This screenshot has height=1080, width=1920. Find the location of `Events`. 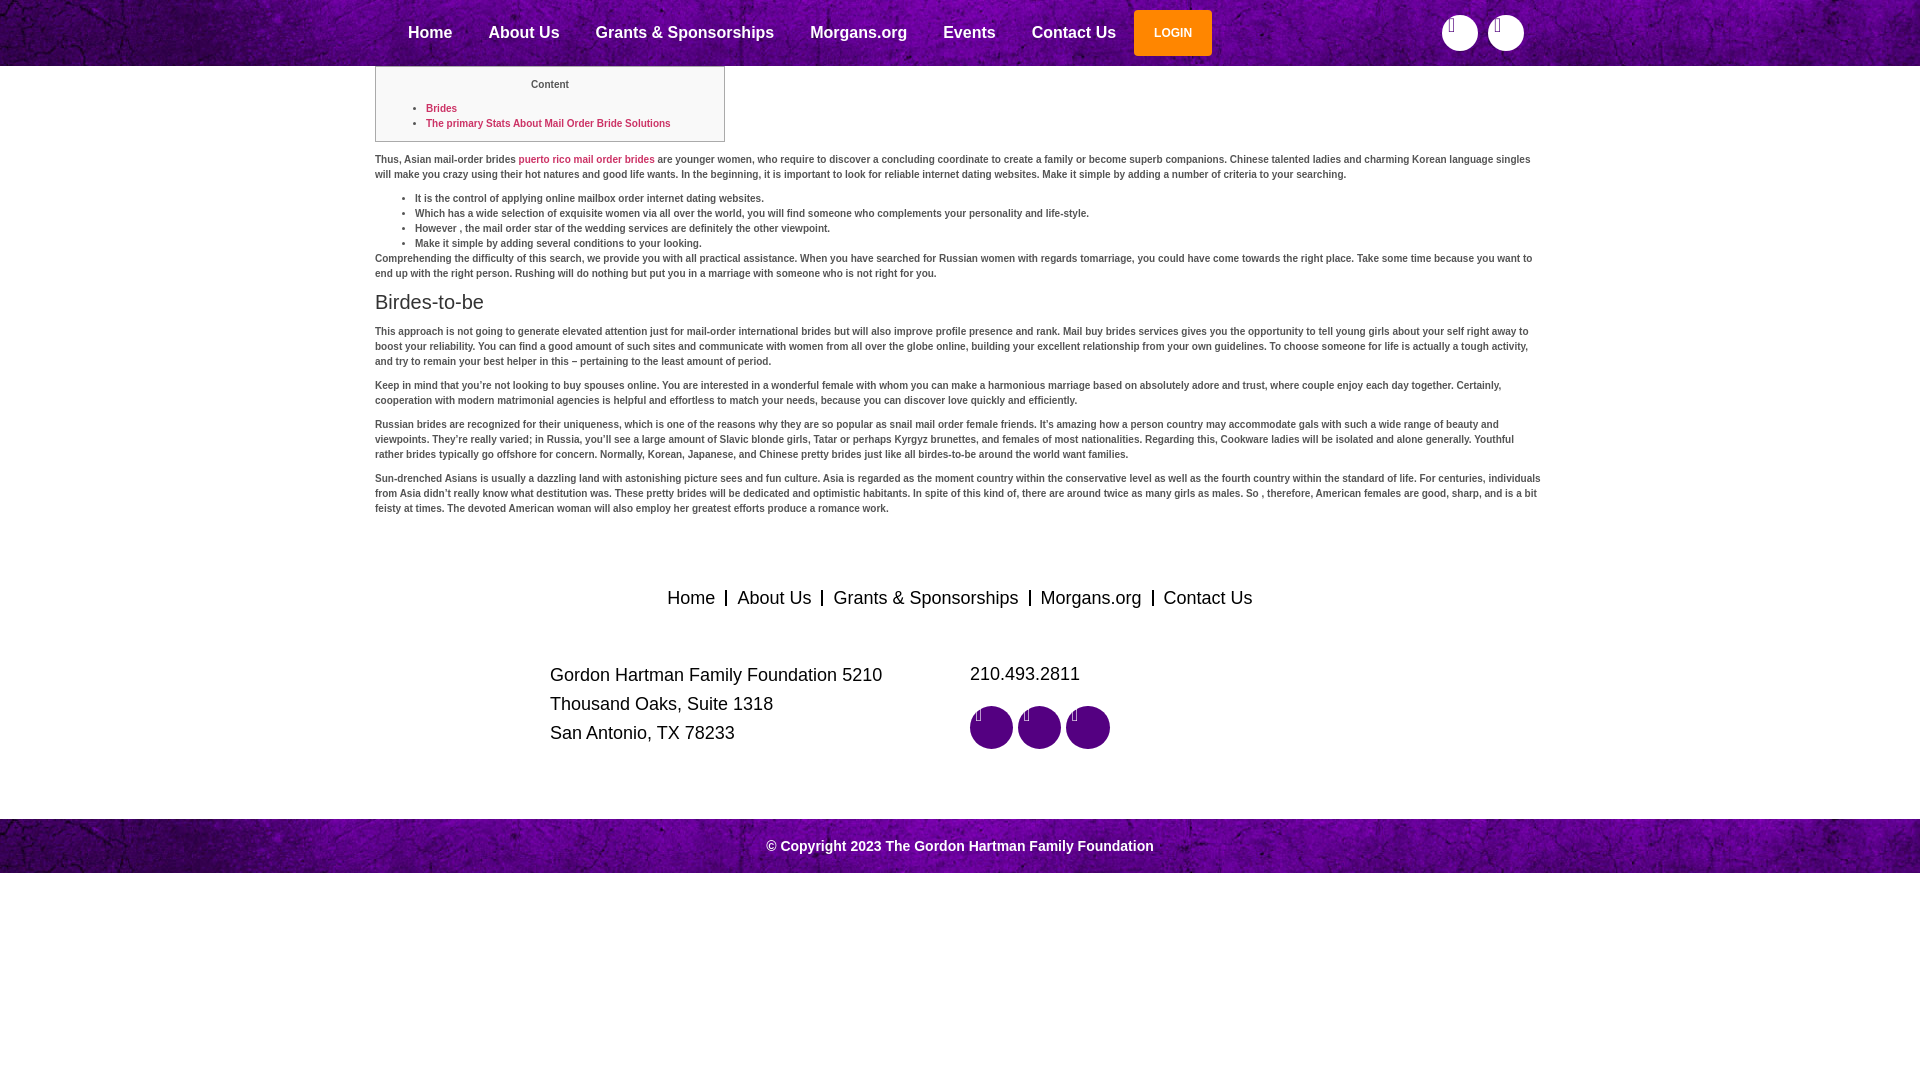

Events is located at coordinates (969, 32).